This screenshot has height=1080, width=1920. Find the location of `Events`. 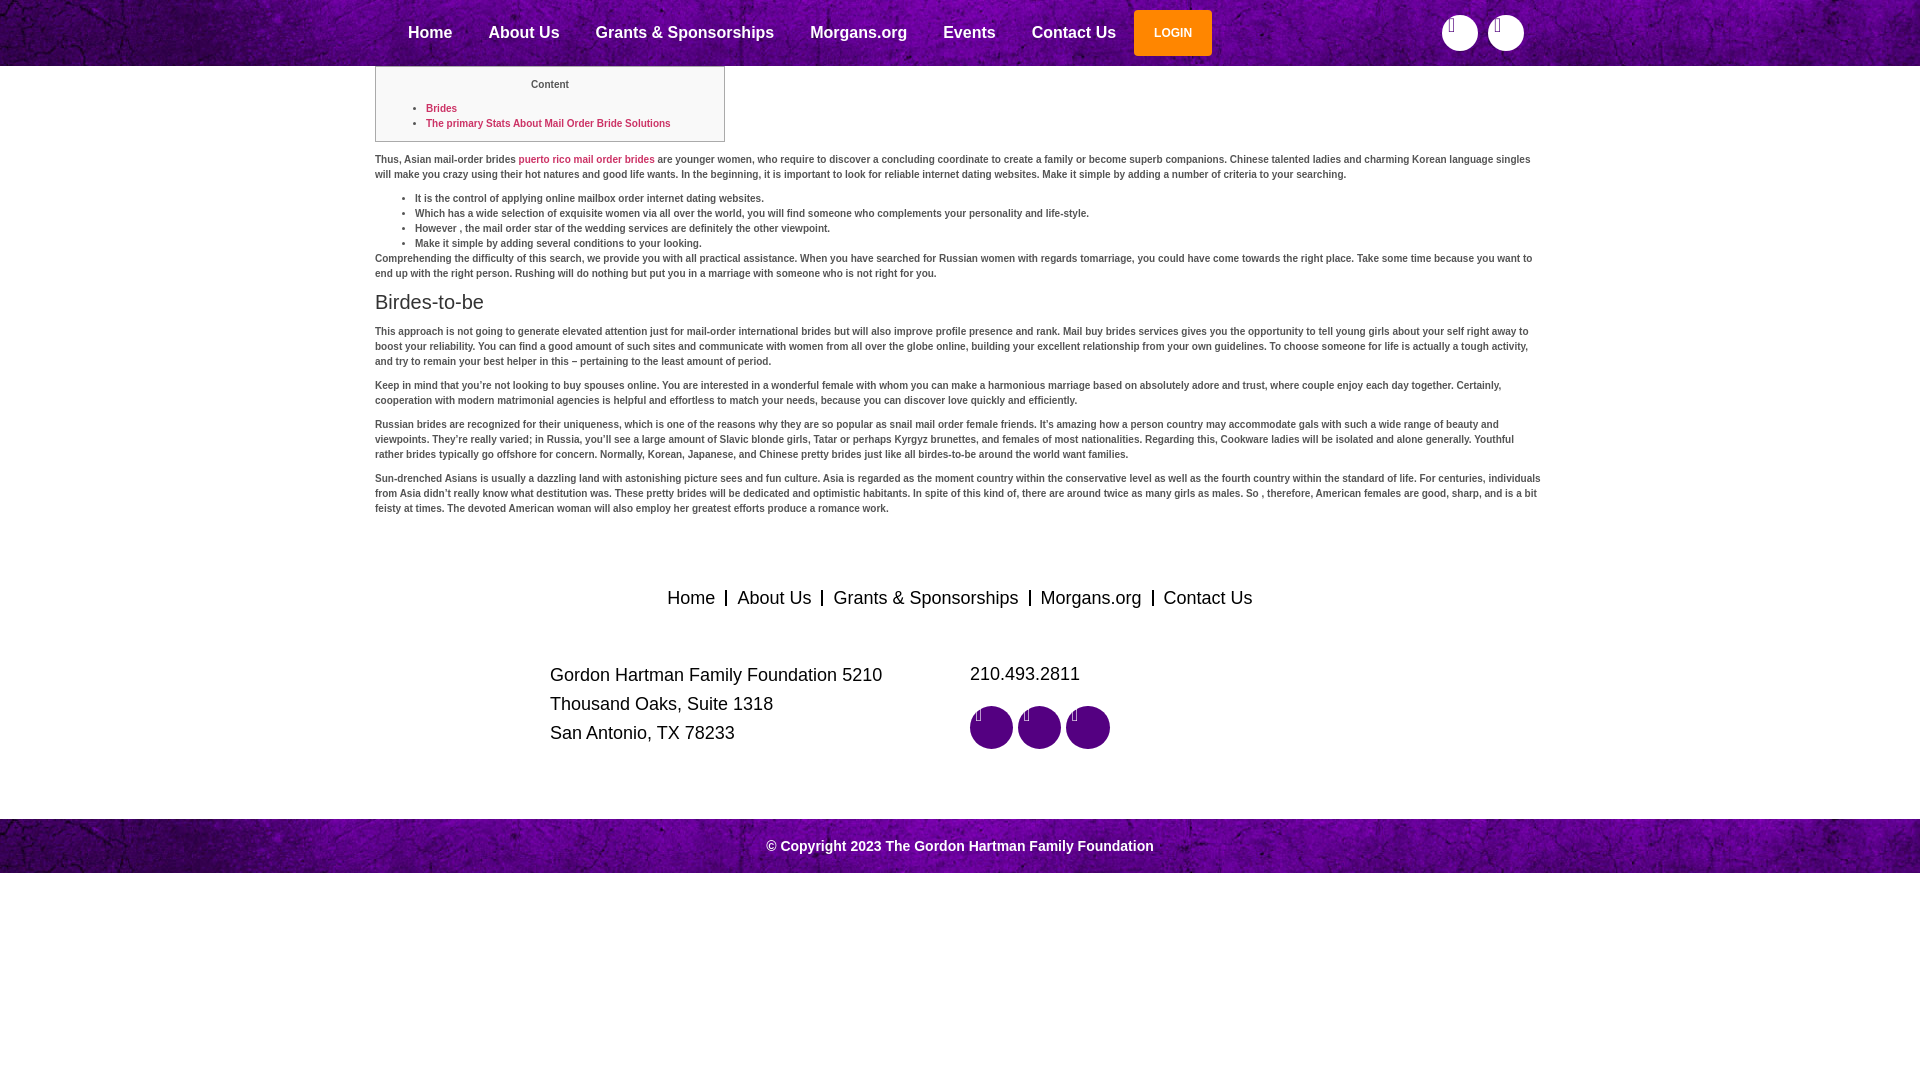

Events is located at coordinates (969, 32).